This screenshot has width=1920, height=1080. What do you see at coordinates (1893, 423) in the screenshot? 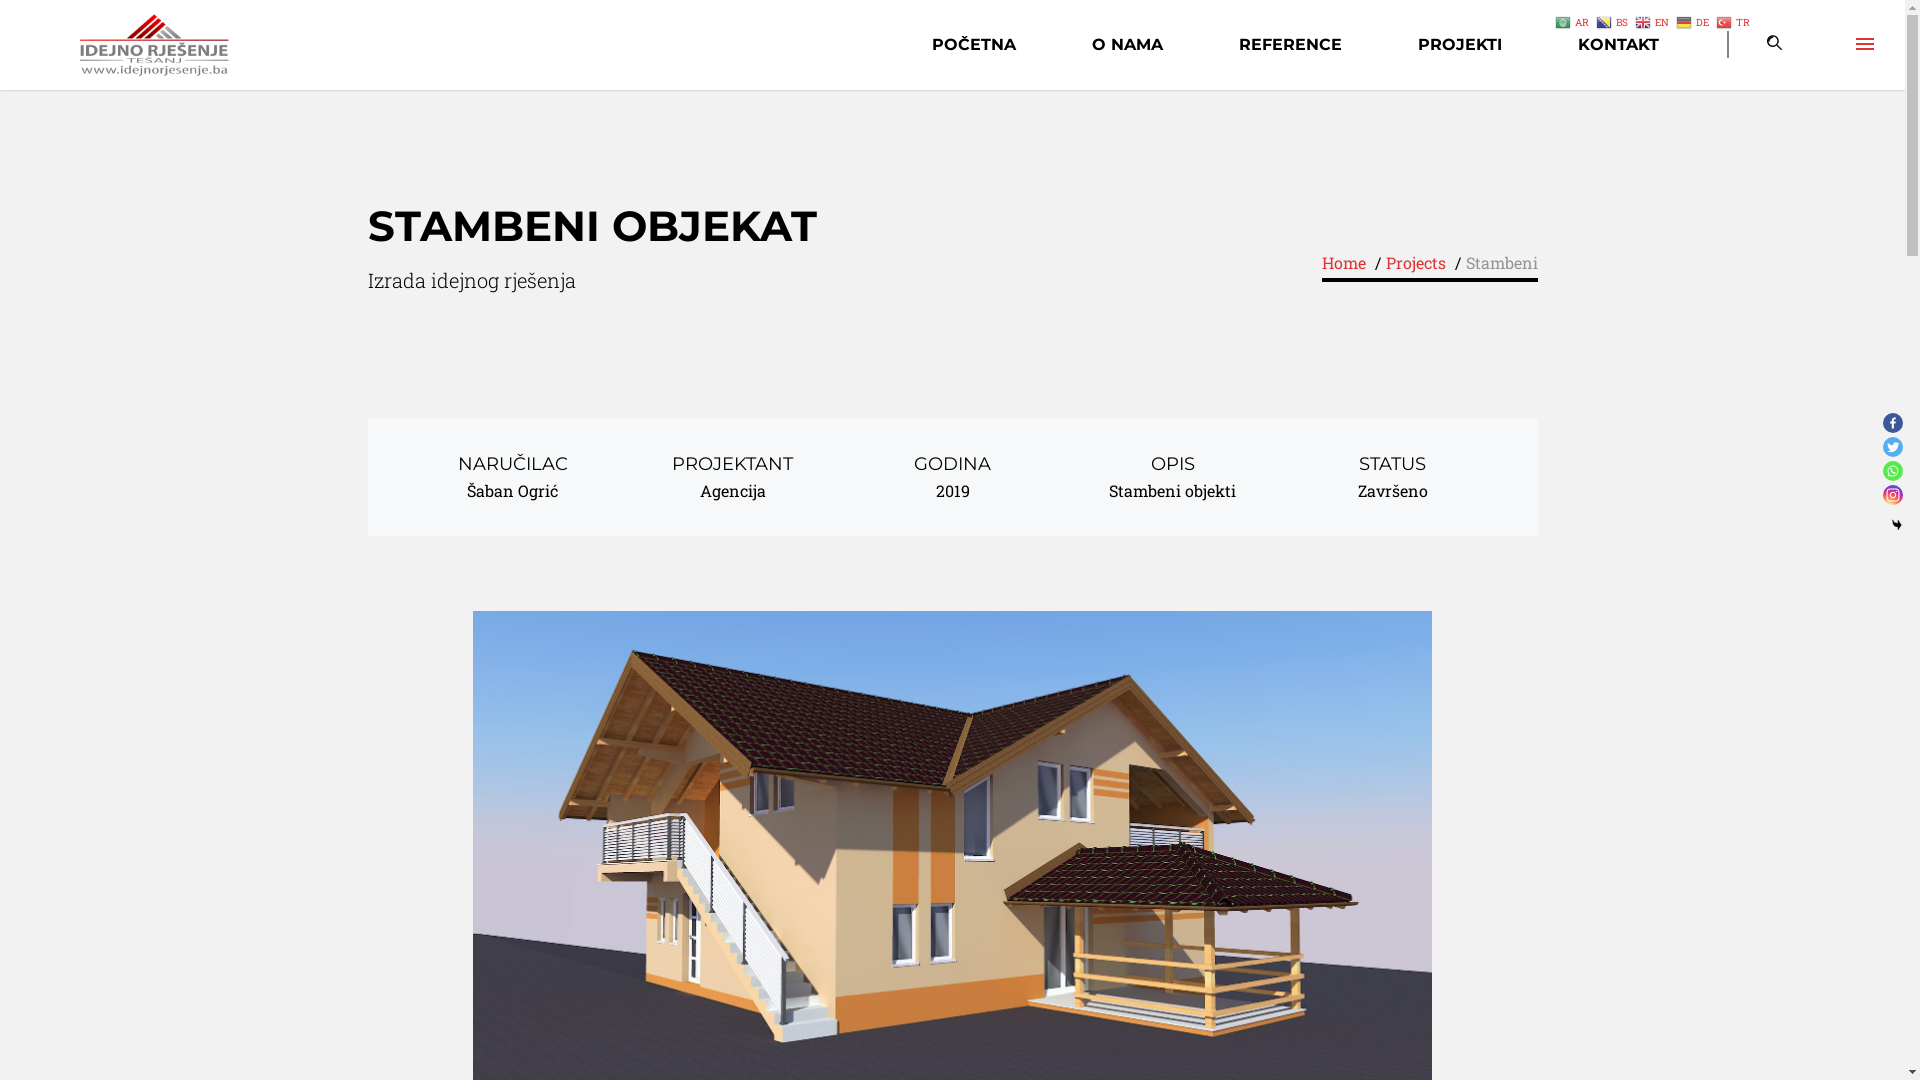
I see `Facebook` at bounding box center [1893, 423].